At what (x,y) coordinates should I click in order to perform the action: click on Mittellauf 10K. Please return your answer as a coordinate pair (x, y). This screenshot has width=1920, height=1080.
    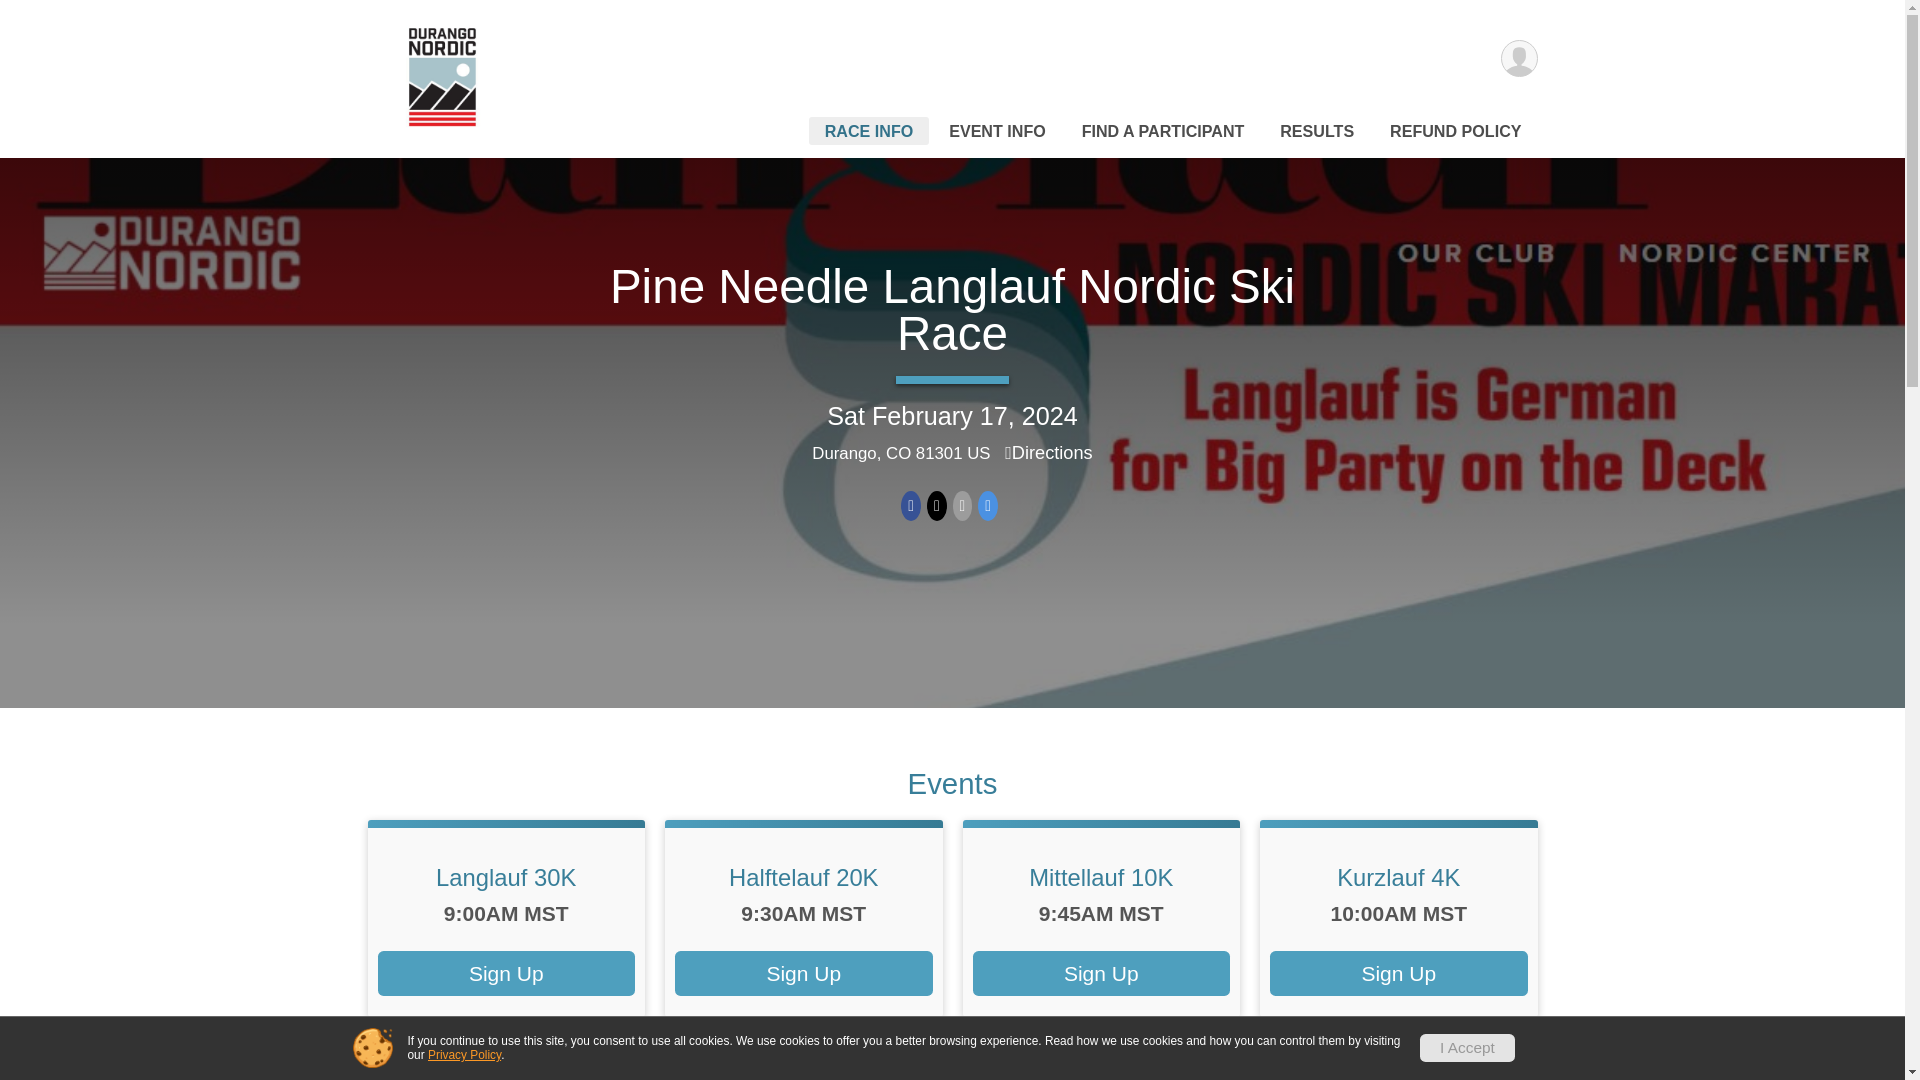
    Looking at the image, I should click on (1101, 878).